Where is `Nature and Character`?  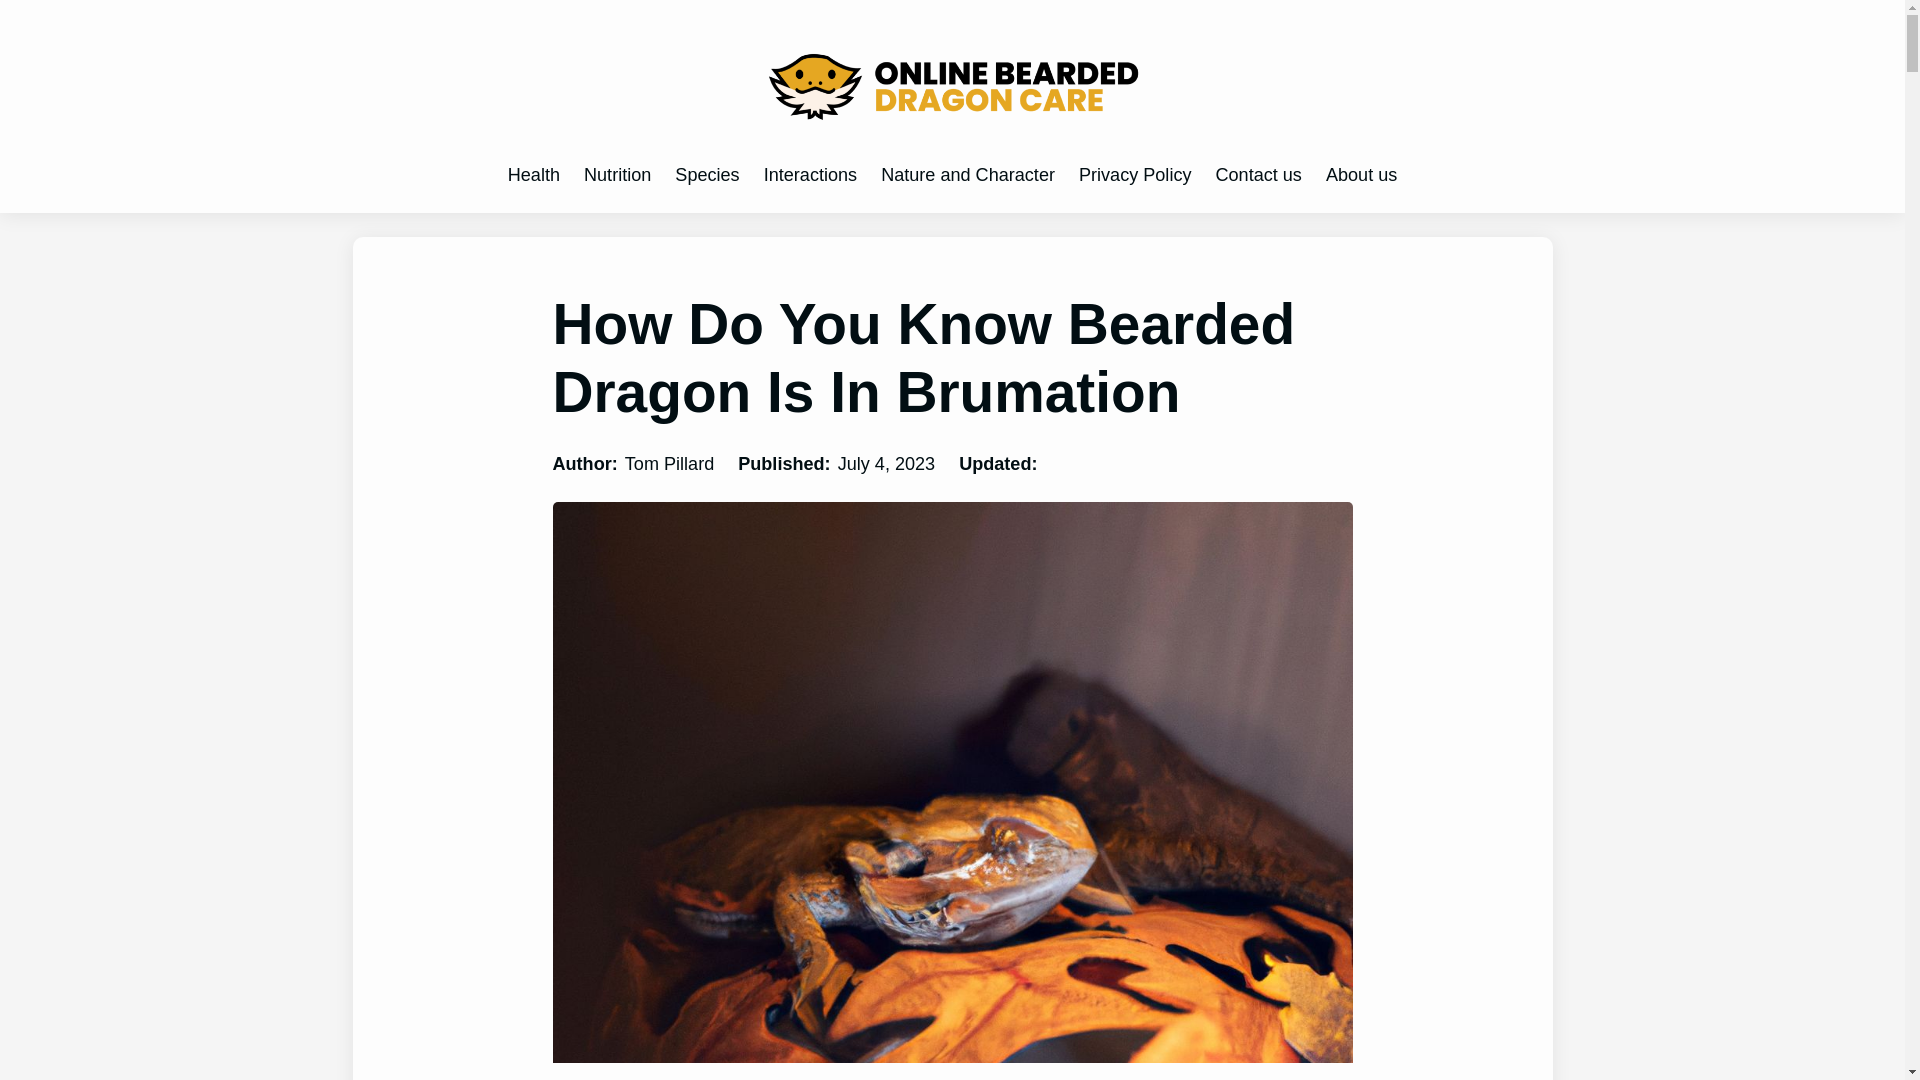 Nature and Character is located at coordinates (968, 175).